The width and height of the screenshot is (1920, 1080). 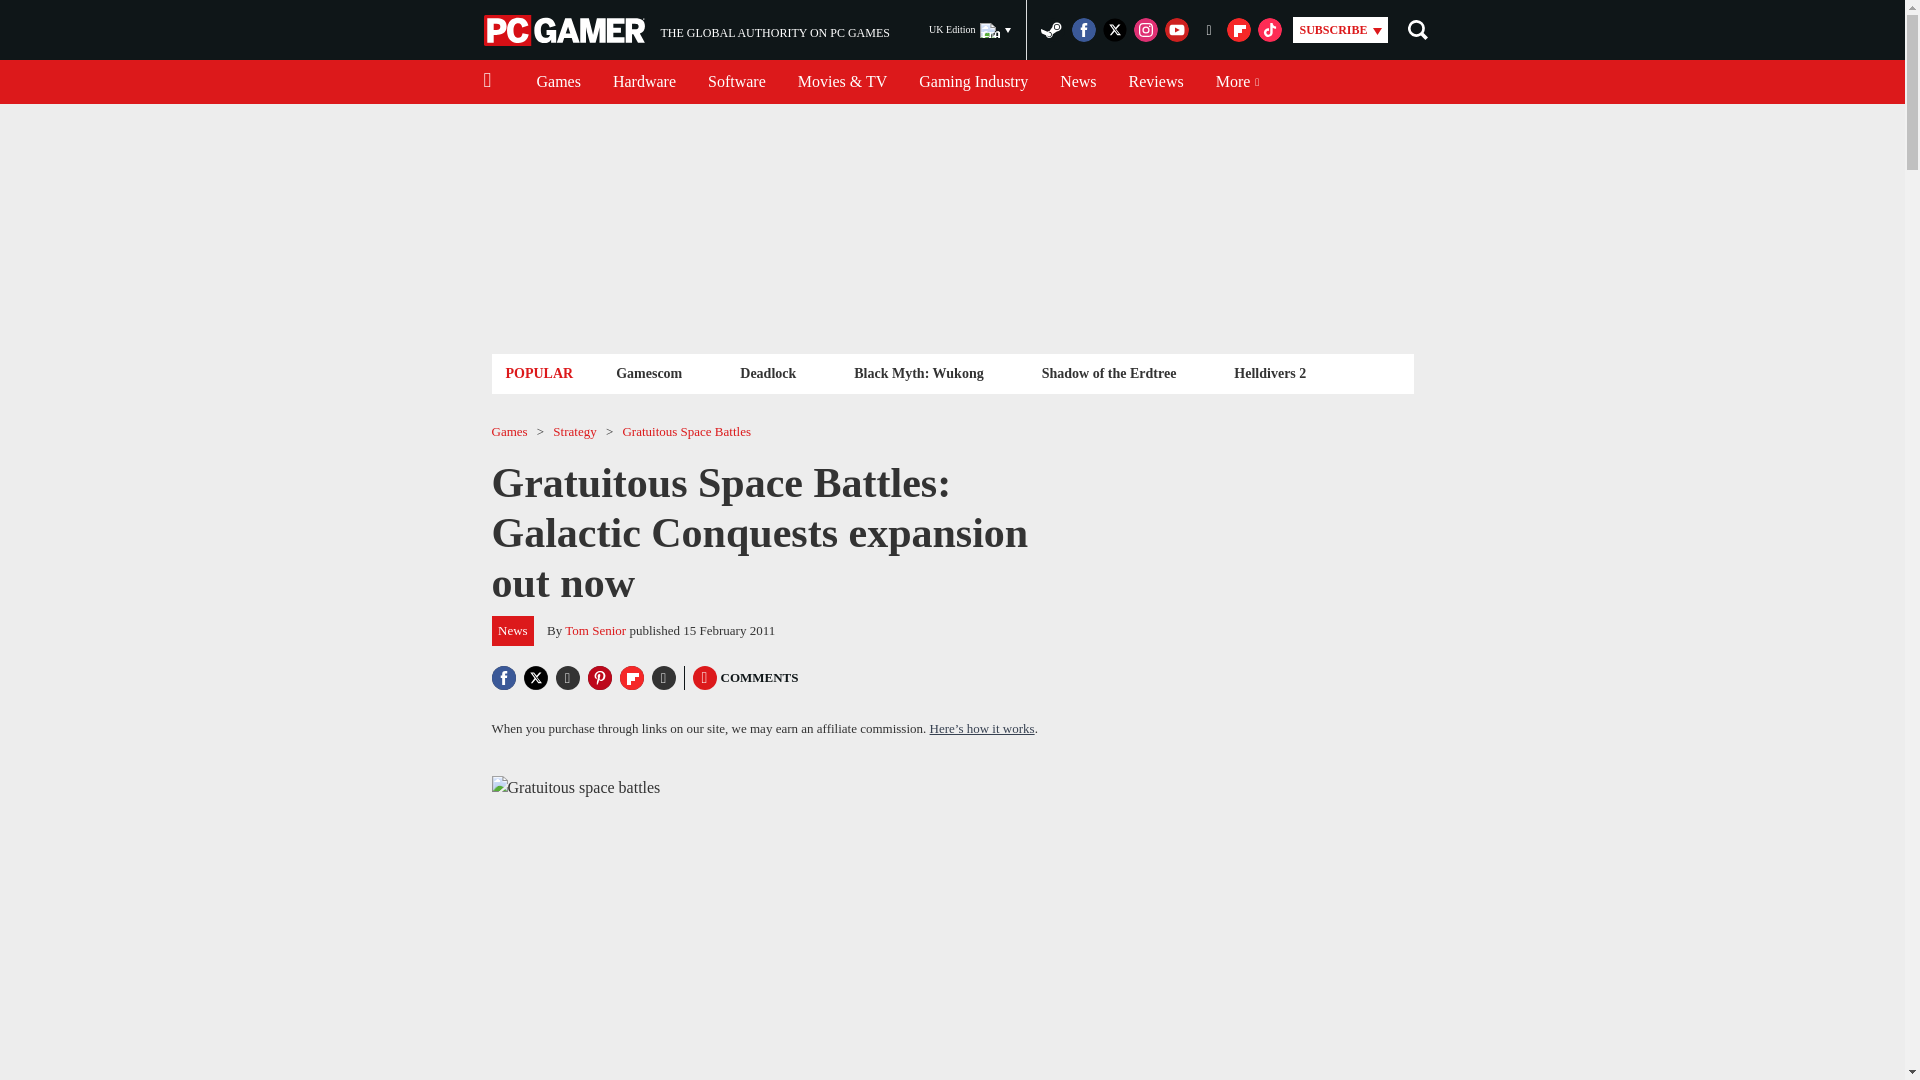 I want to click on News, so click(x=1078, y=82).